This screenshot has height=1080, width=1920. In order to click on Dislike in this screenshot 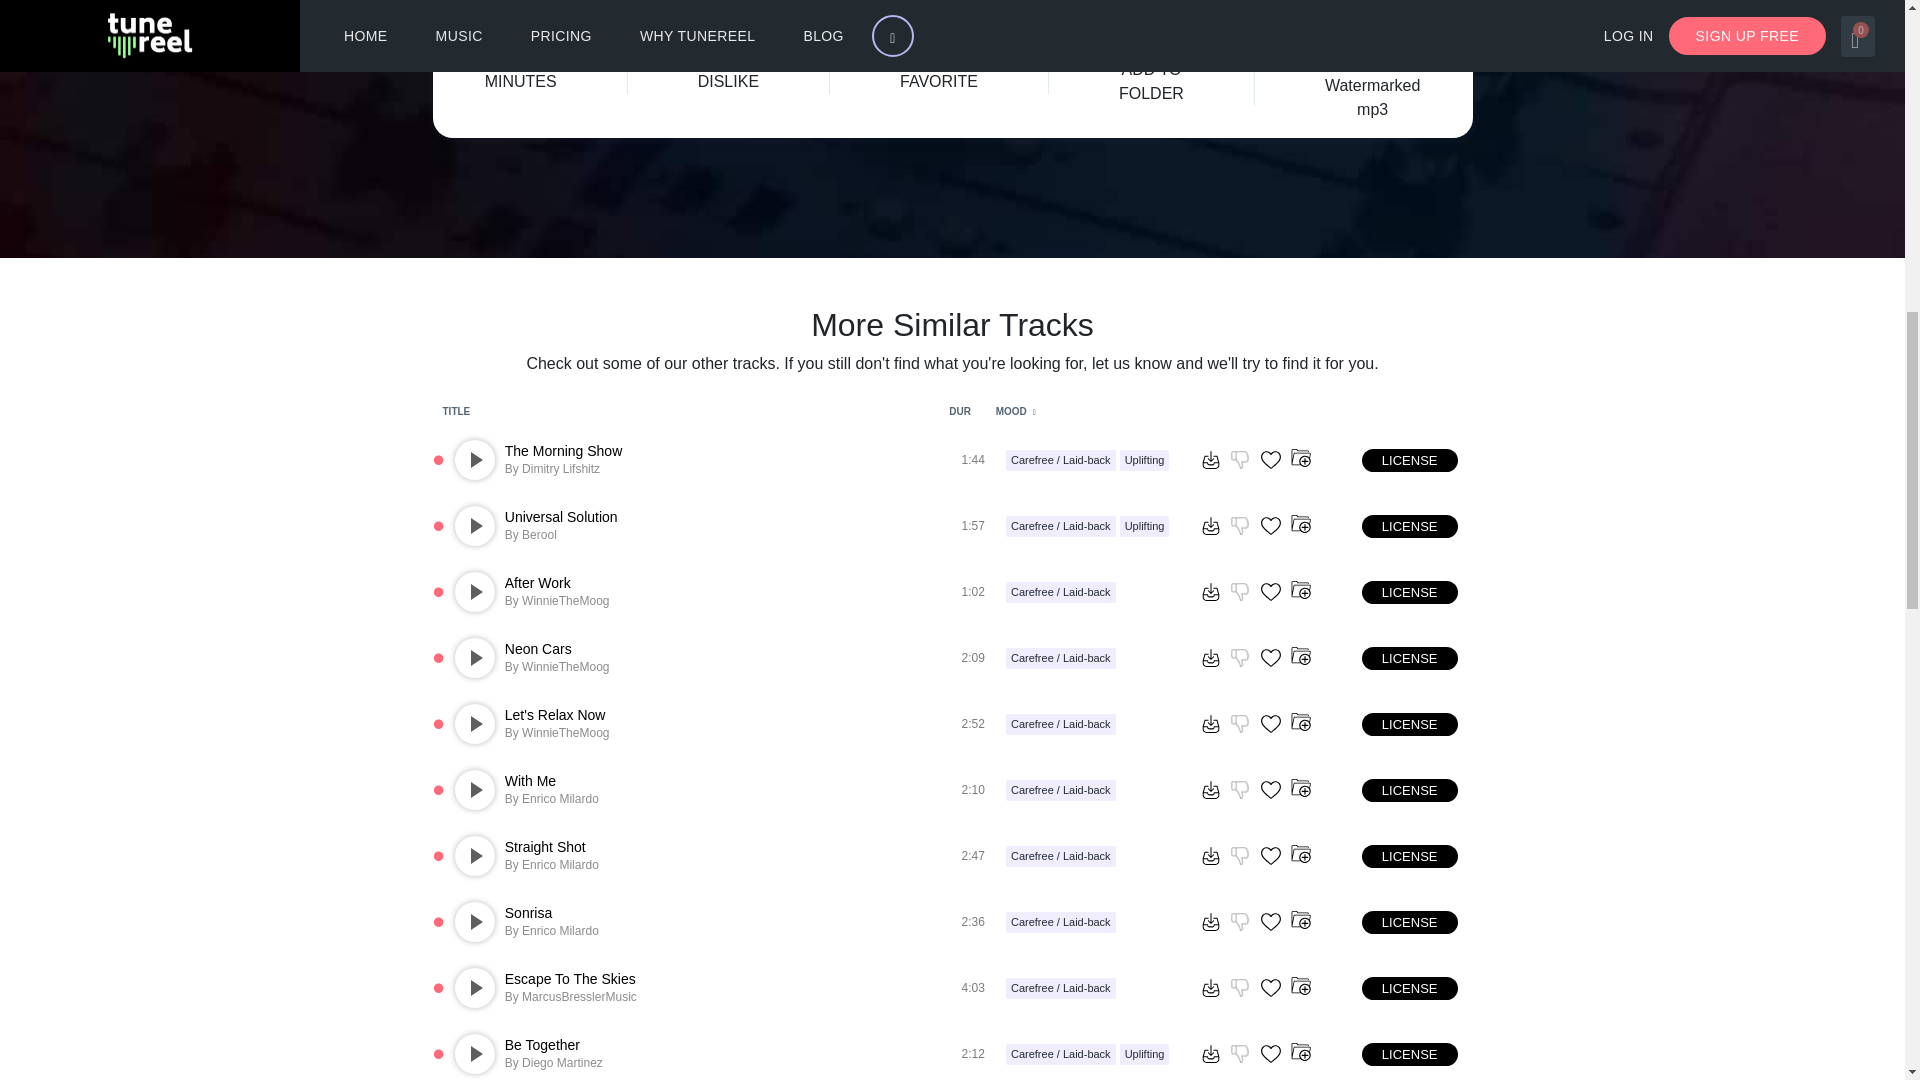, I will do `click(1239, 592)`.